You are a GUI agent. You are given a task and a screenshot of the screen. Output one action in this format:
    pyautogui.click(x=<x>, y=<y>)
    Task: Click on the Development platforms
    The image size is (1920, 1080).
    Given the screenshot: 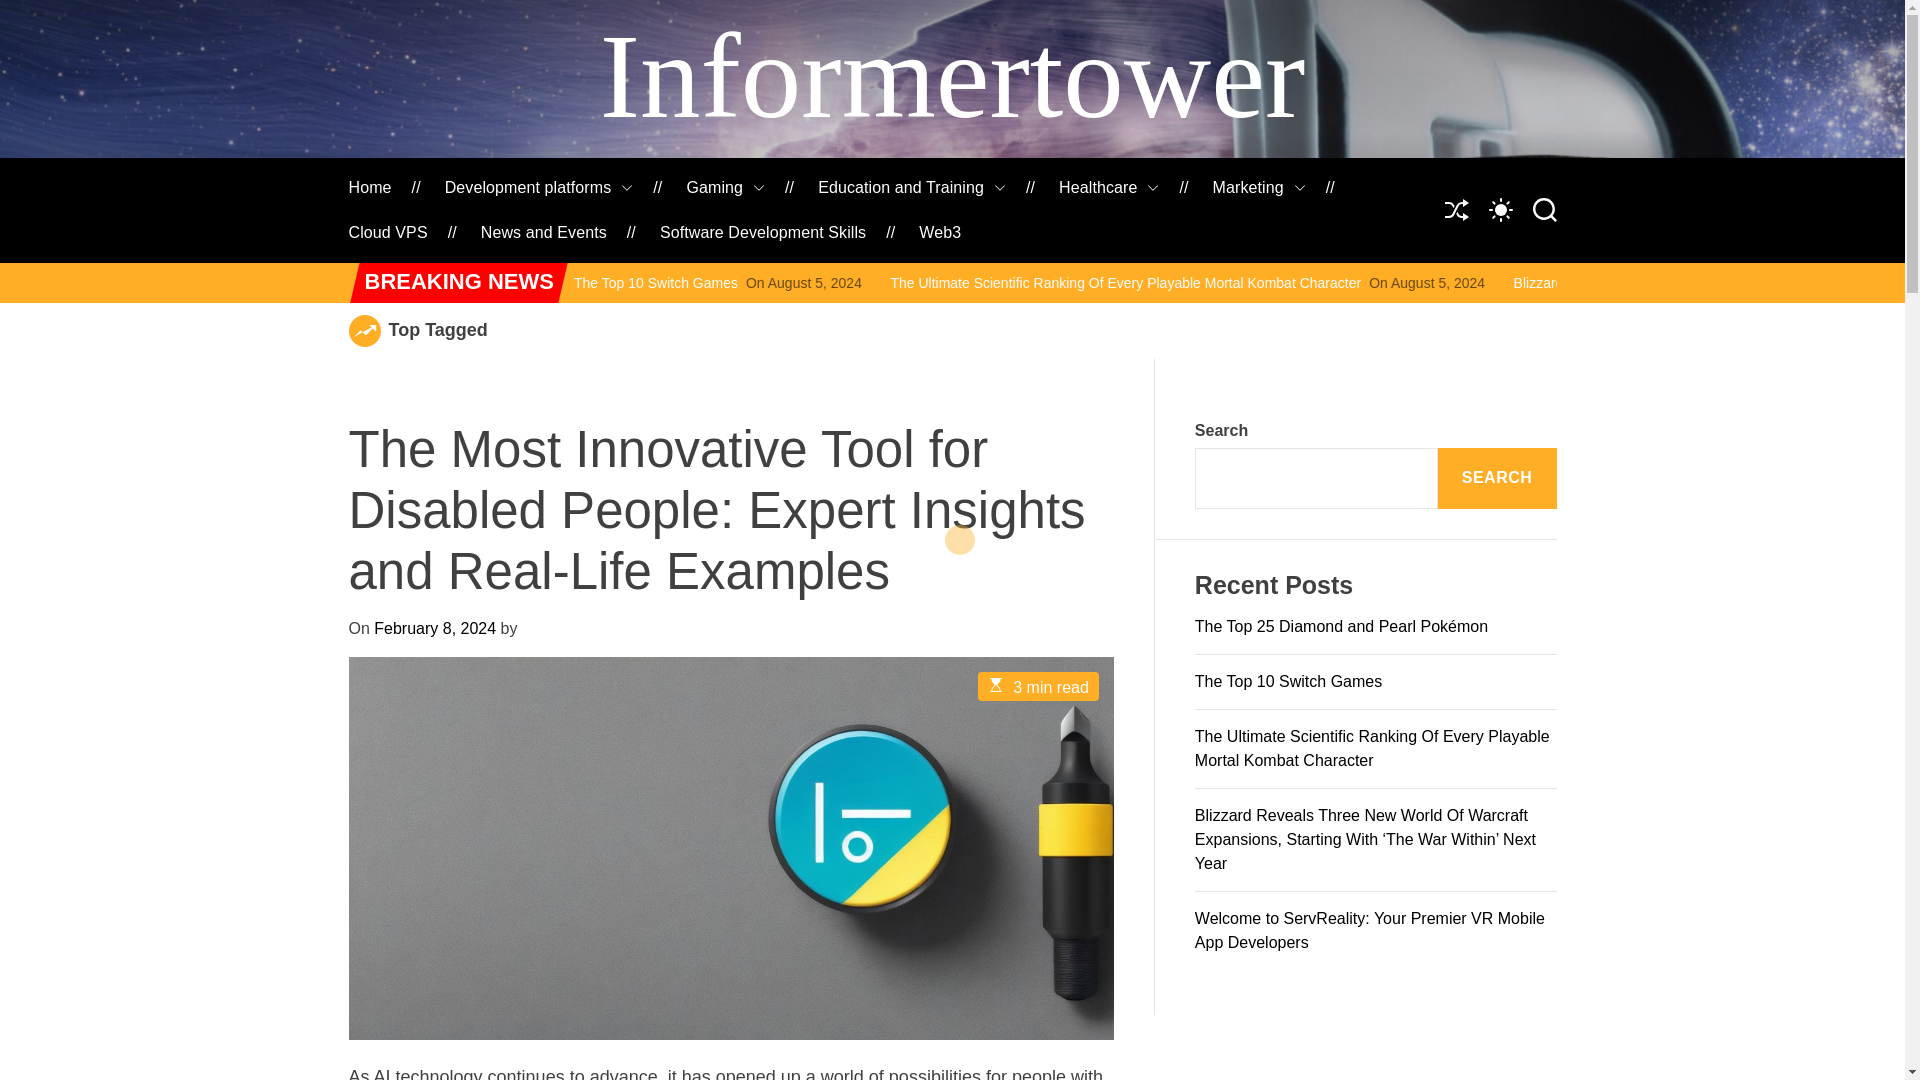 What is the action you would take?
    pyautogui.click(x=539, y=188)
    